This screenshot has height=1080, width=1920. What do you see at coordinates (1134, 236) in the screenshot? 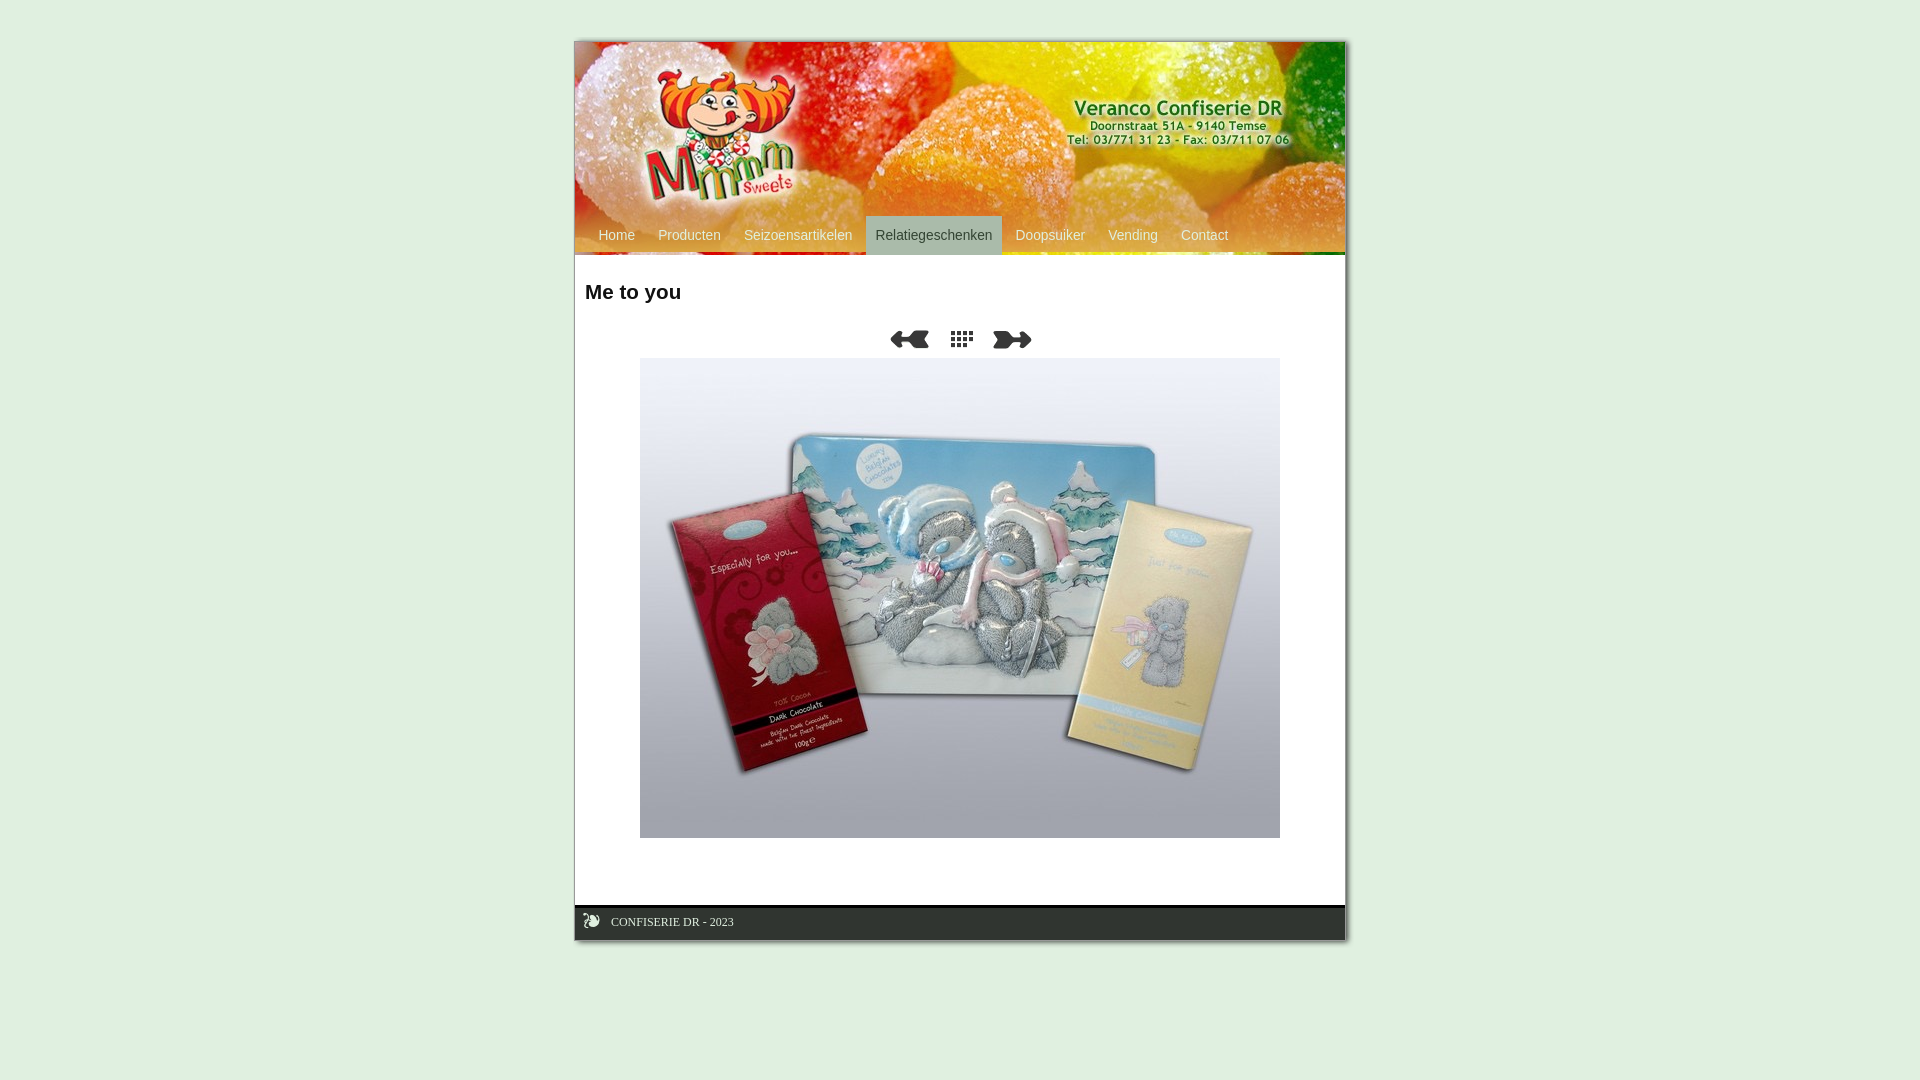
I see `Vending` at bounding box center [1134, 236].